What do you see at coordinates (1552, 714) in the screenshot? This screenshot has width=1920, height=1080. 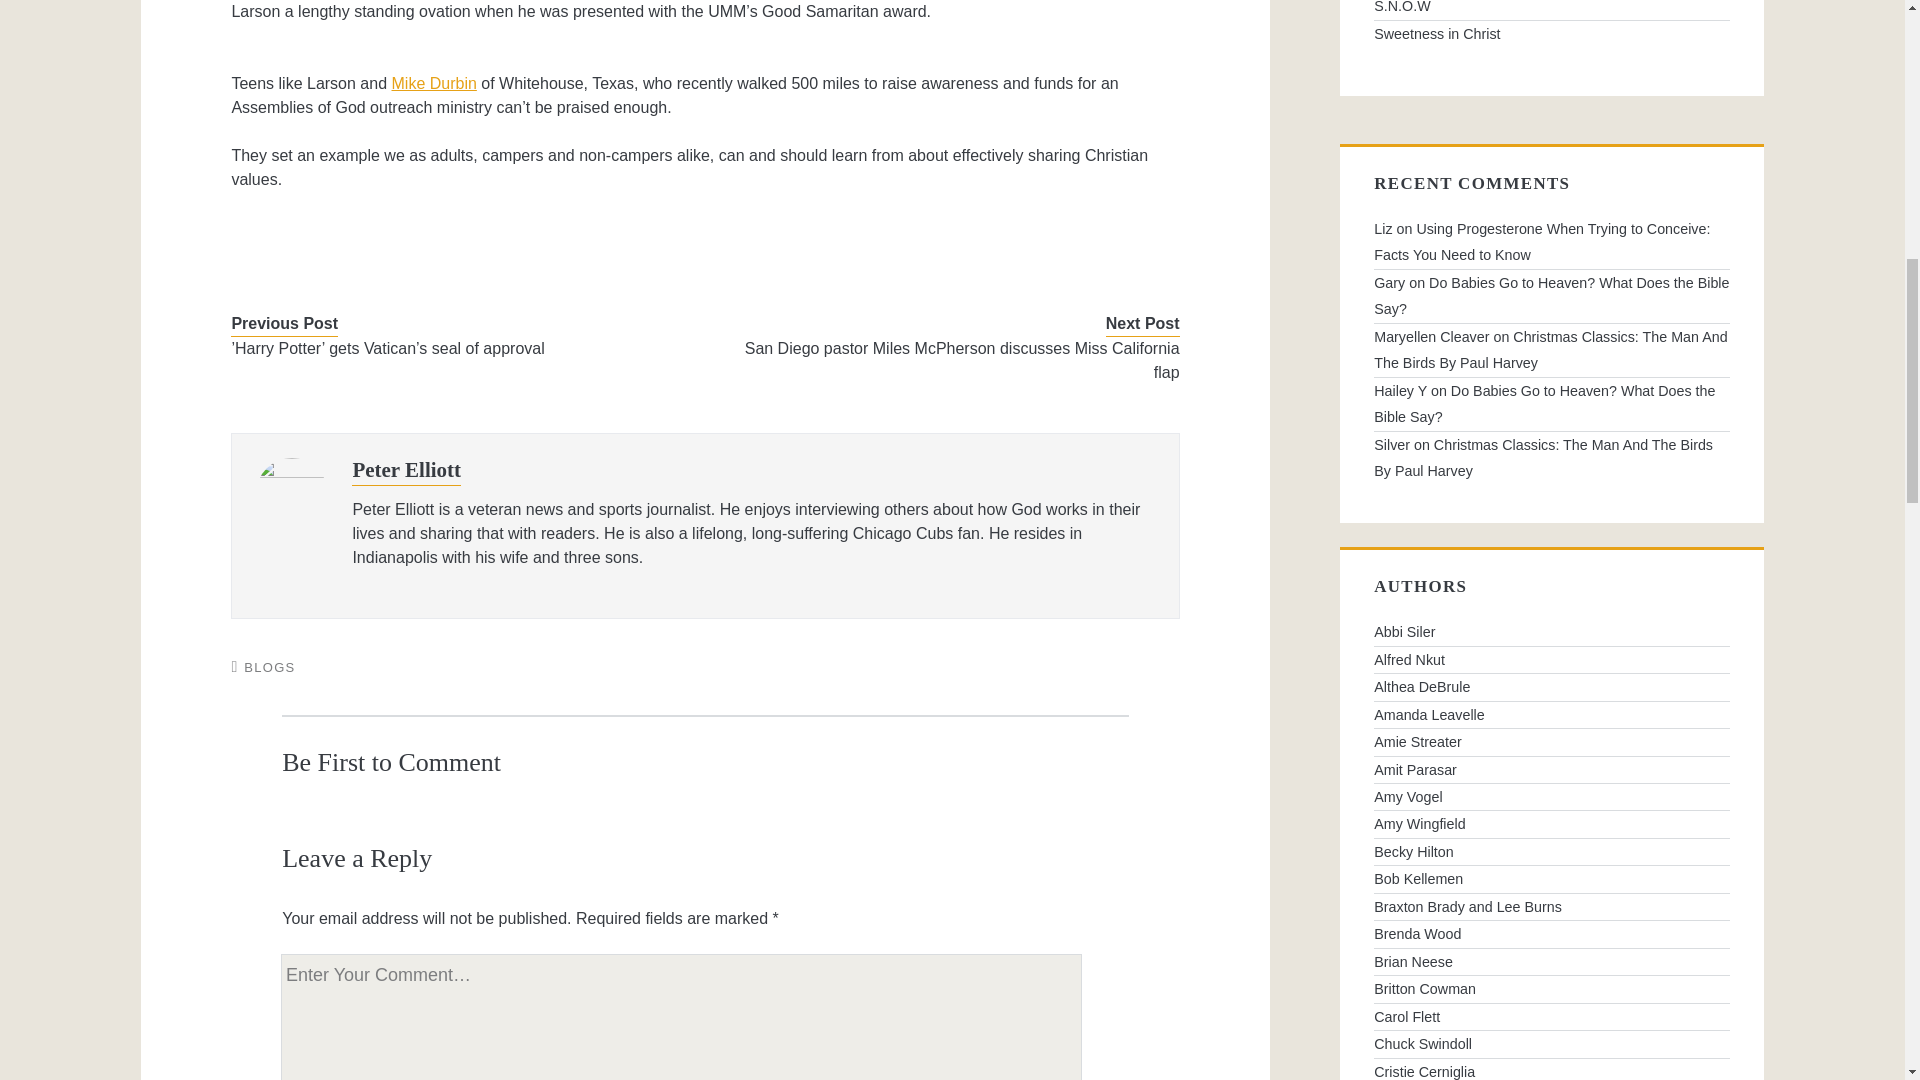 I see `Posts by Amanda Leavelle` at bounding box center [1552, 714].